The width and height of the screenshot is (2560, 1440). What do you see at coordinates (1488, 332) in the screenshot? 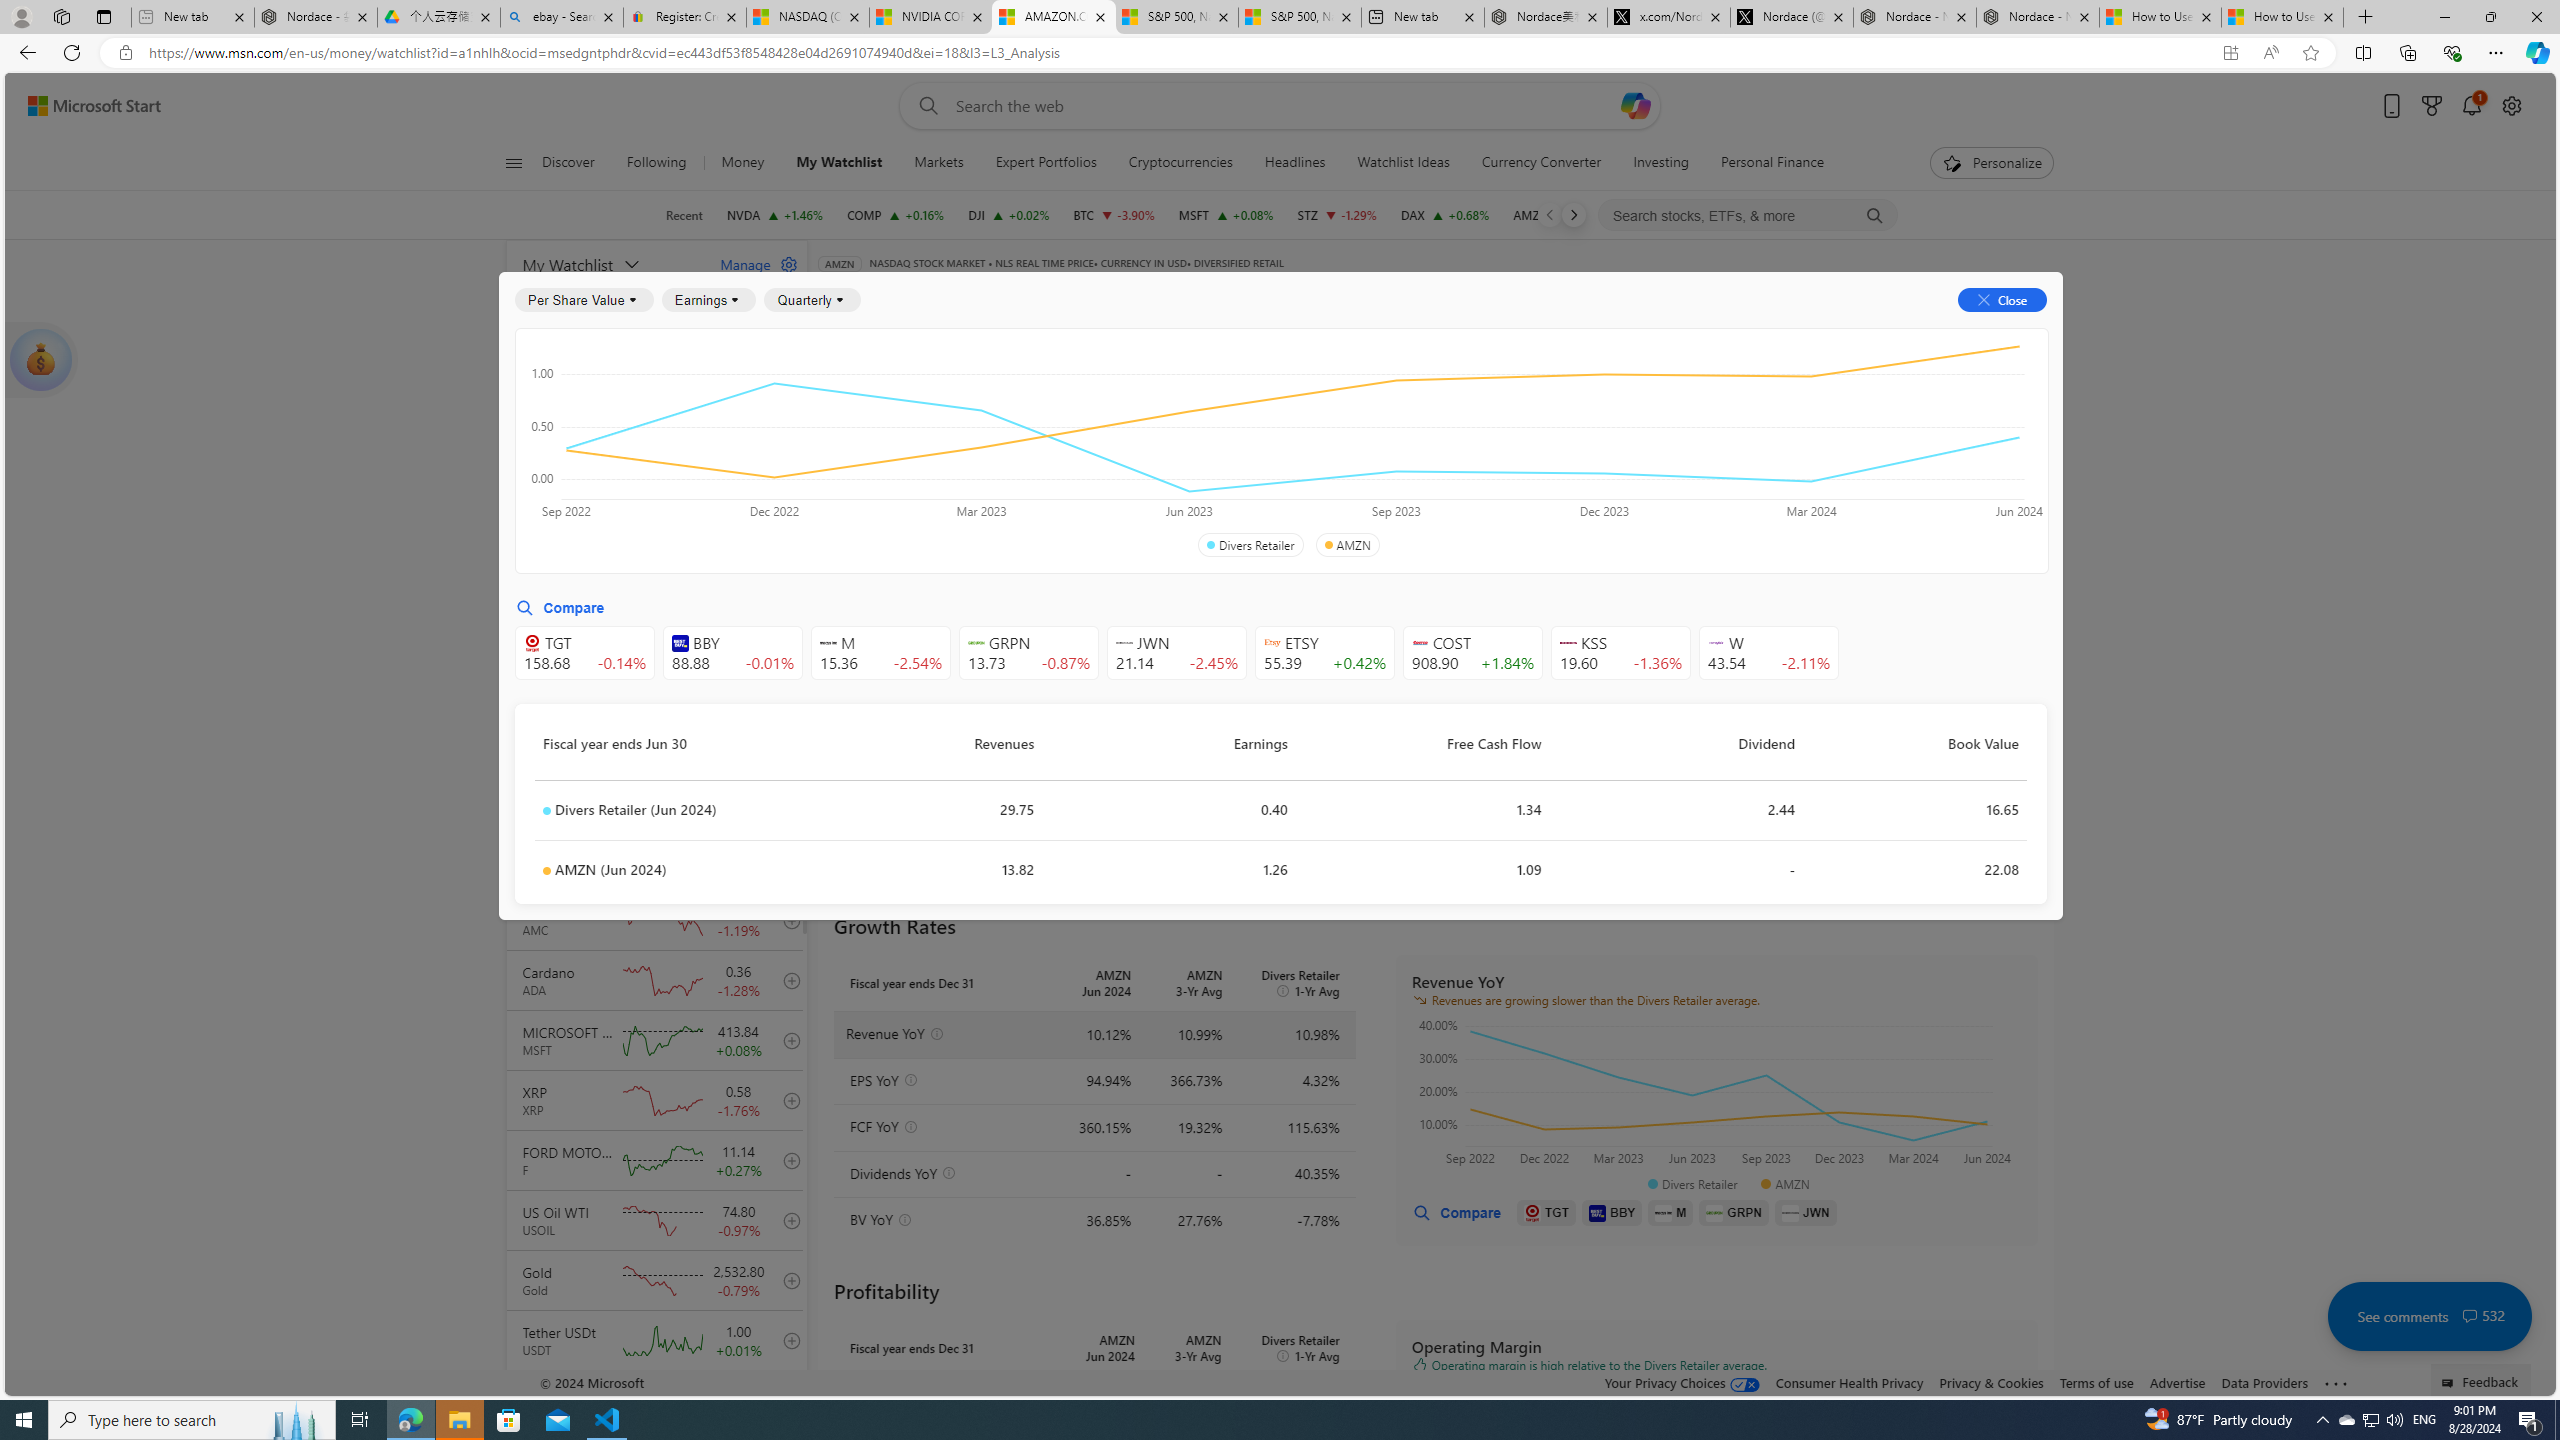
I see `Financials` at bounding box center [1488, 332].